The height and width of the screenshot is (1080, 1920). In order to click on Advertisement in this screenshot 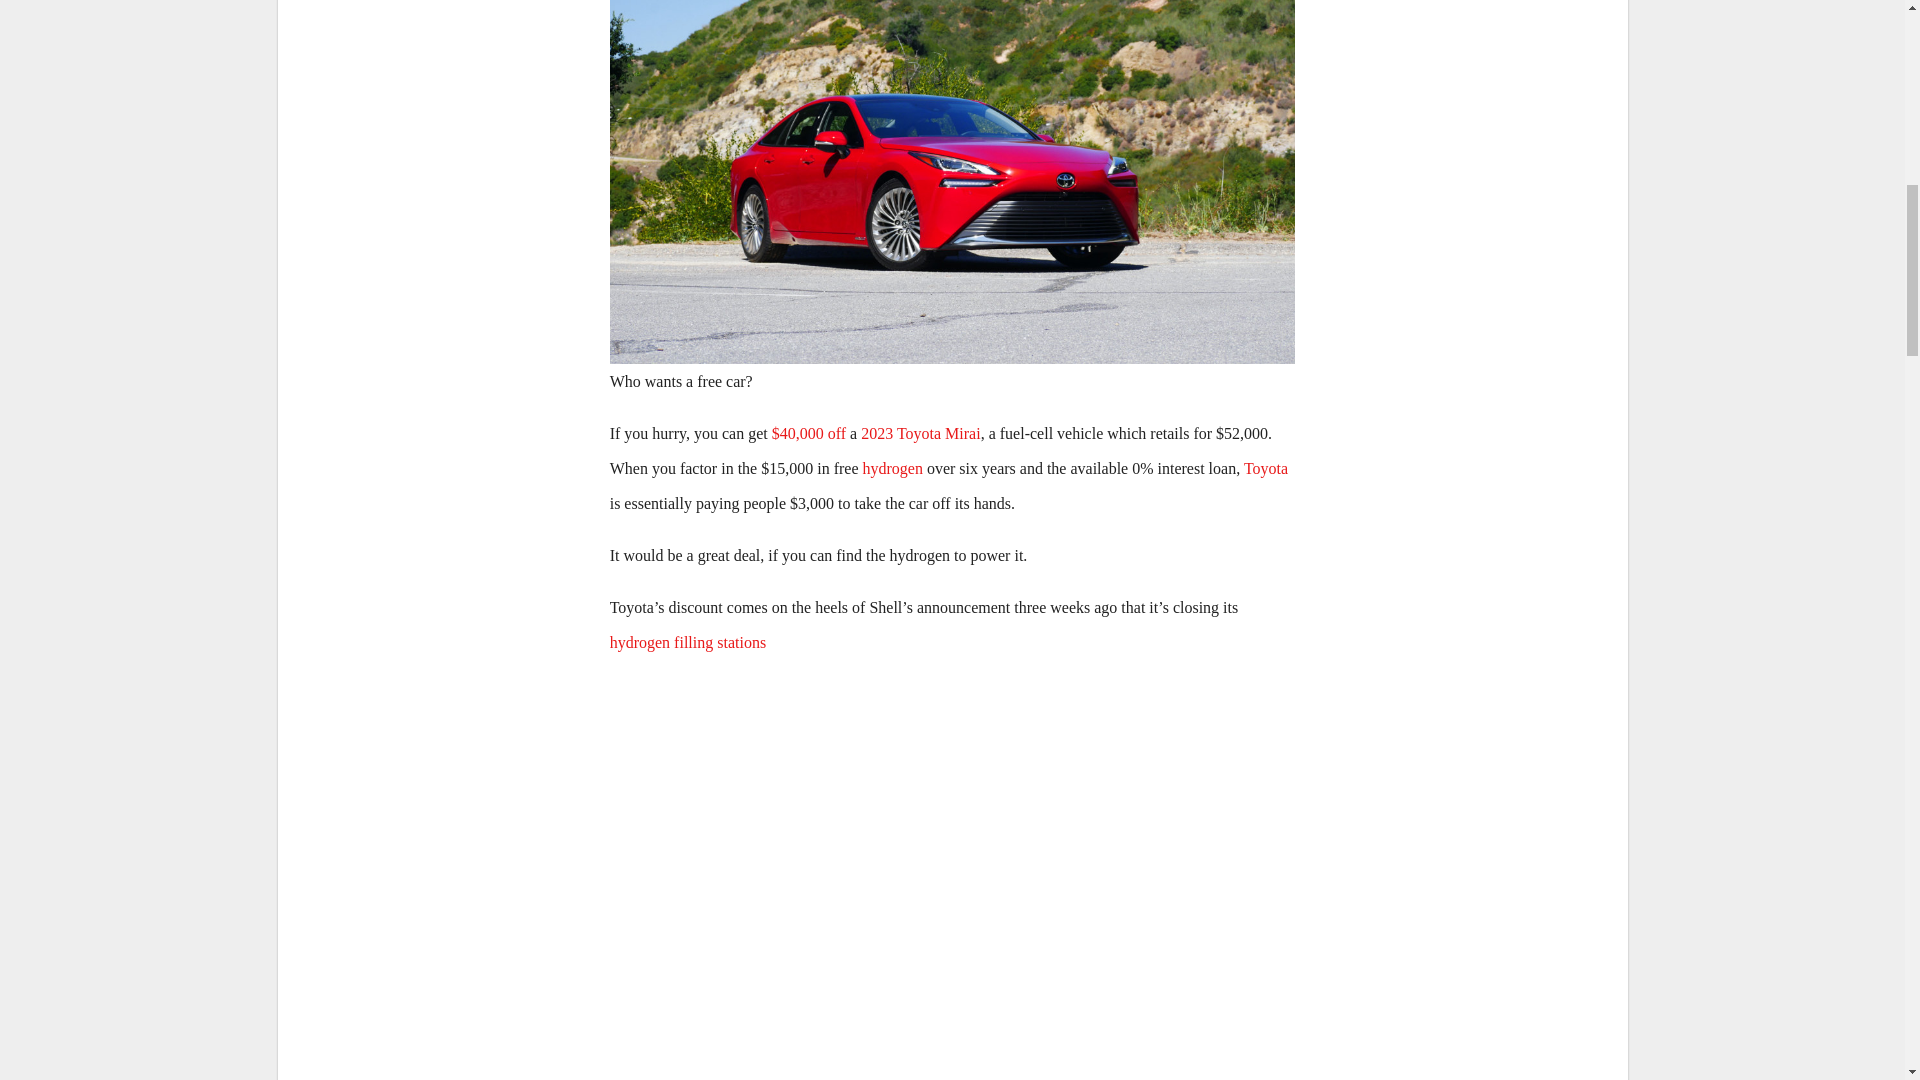, I will do `click(952, 776)`.